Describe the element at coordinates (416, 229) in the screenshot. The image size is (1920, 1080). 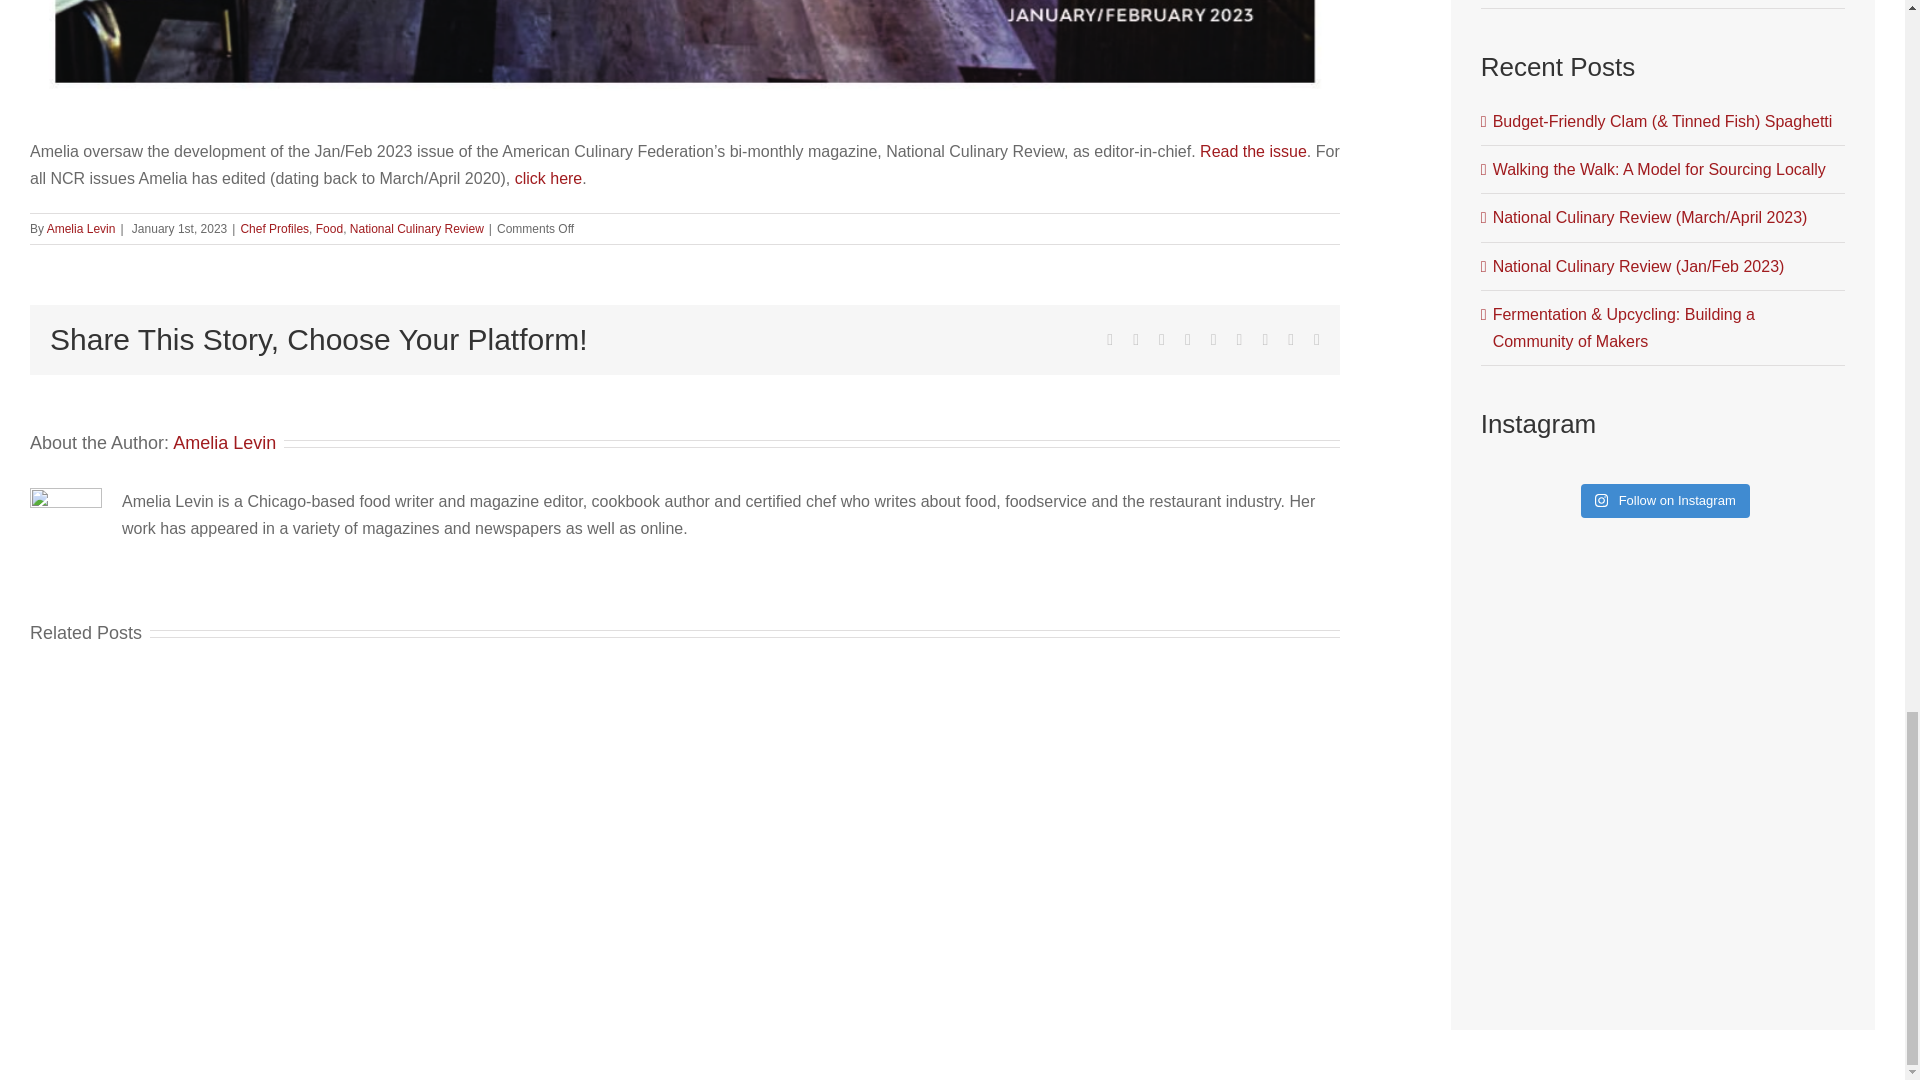
I see `National Culinary Review` at that location.